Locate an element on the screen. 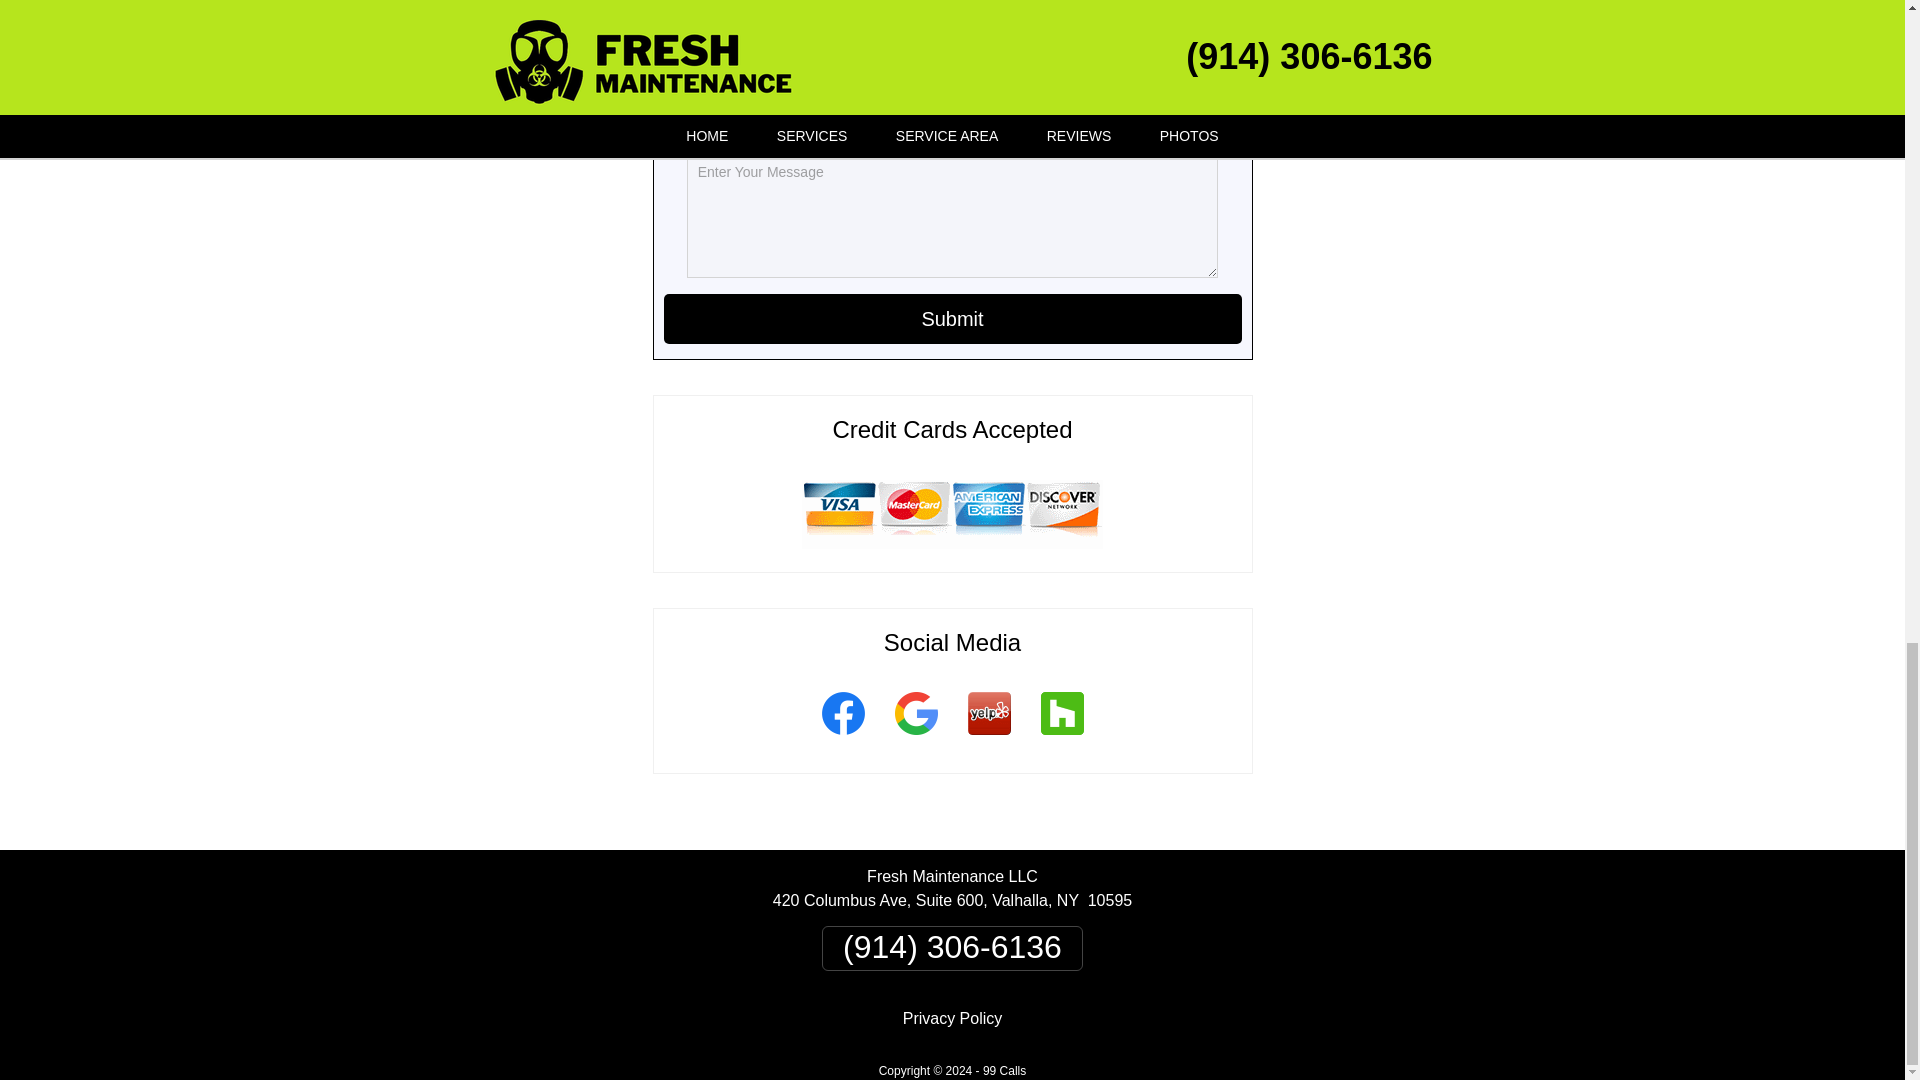  Yelp is located at coordinates (988, 738).